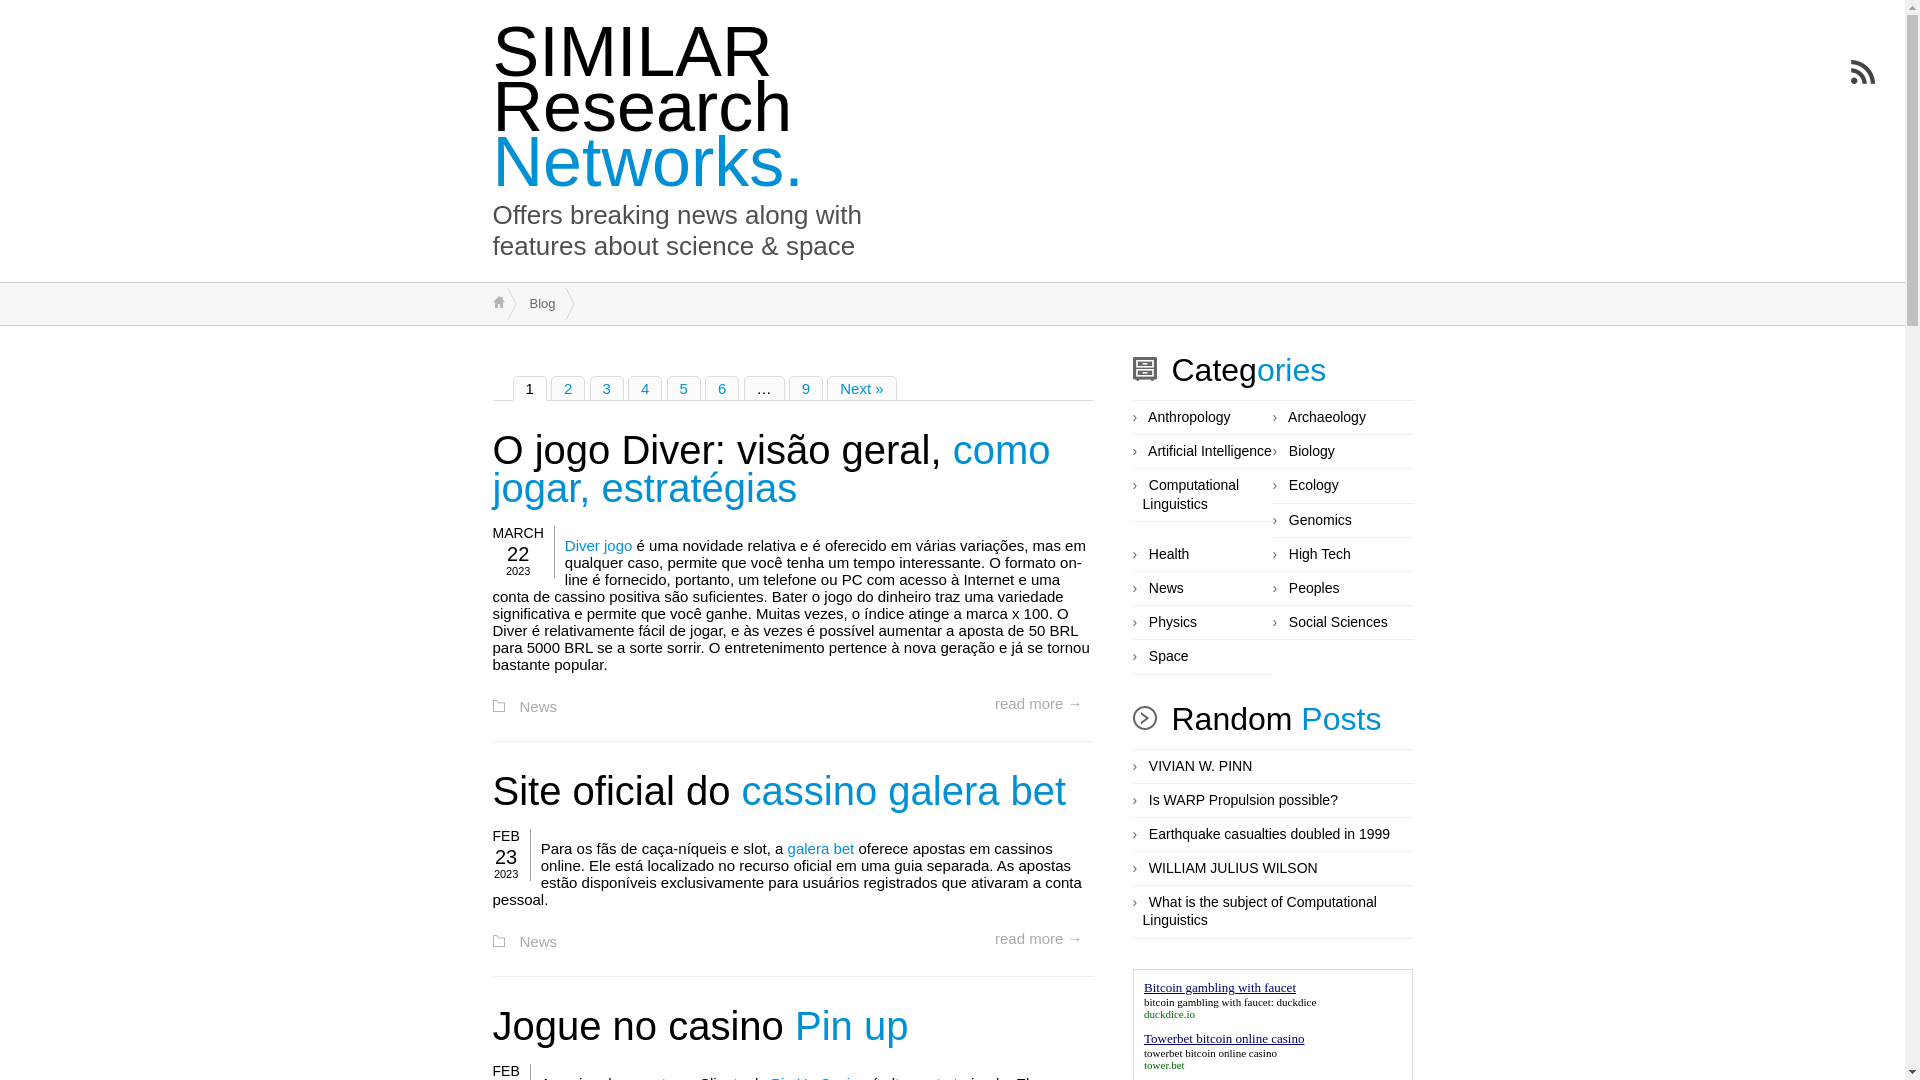  What do you see at coordinates (1270, 835) in the screenshot?
I see `Earthquake casualties doubled in 1999` at bounding box center [1270, 835].